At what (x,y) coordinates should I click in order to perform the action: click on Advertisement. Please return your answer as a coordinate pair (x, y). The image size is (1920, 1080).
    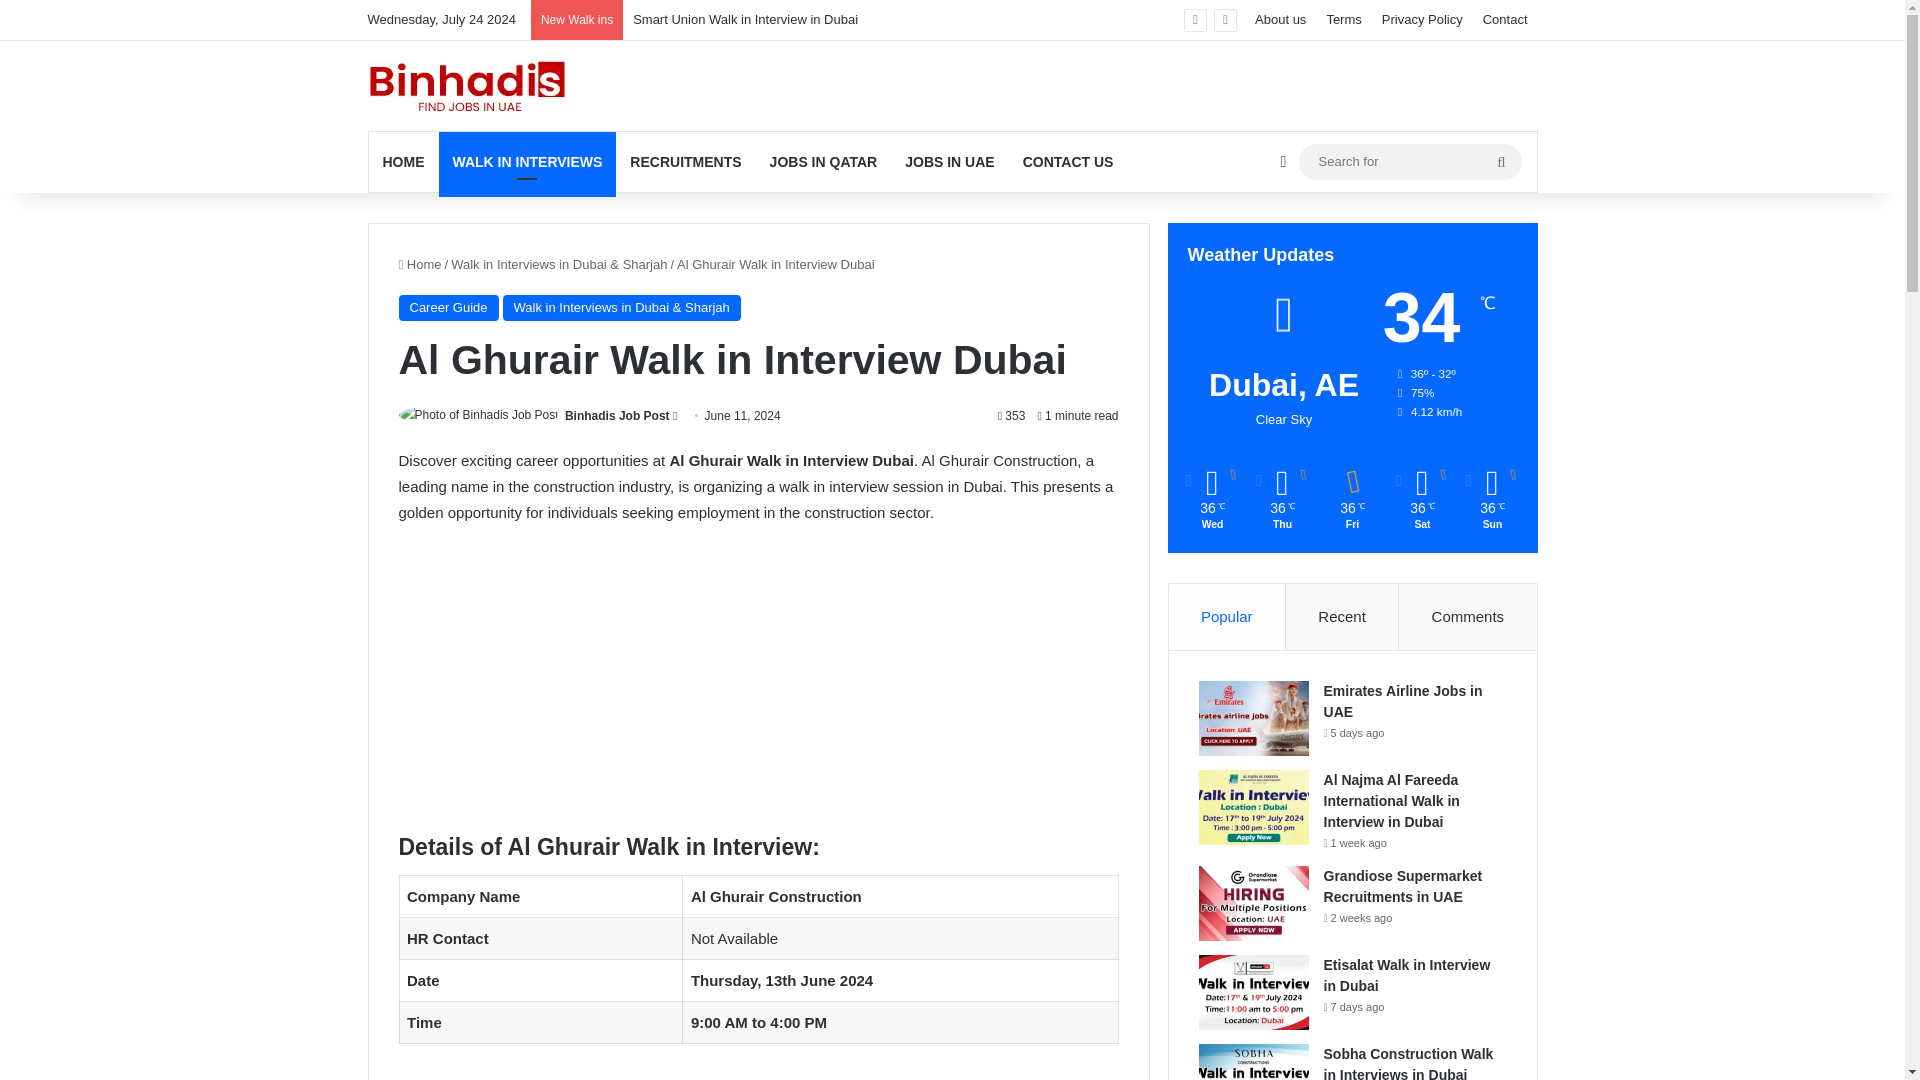
    Looking at the image, I should click on (757, 690).